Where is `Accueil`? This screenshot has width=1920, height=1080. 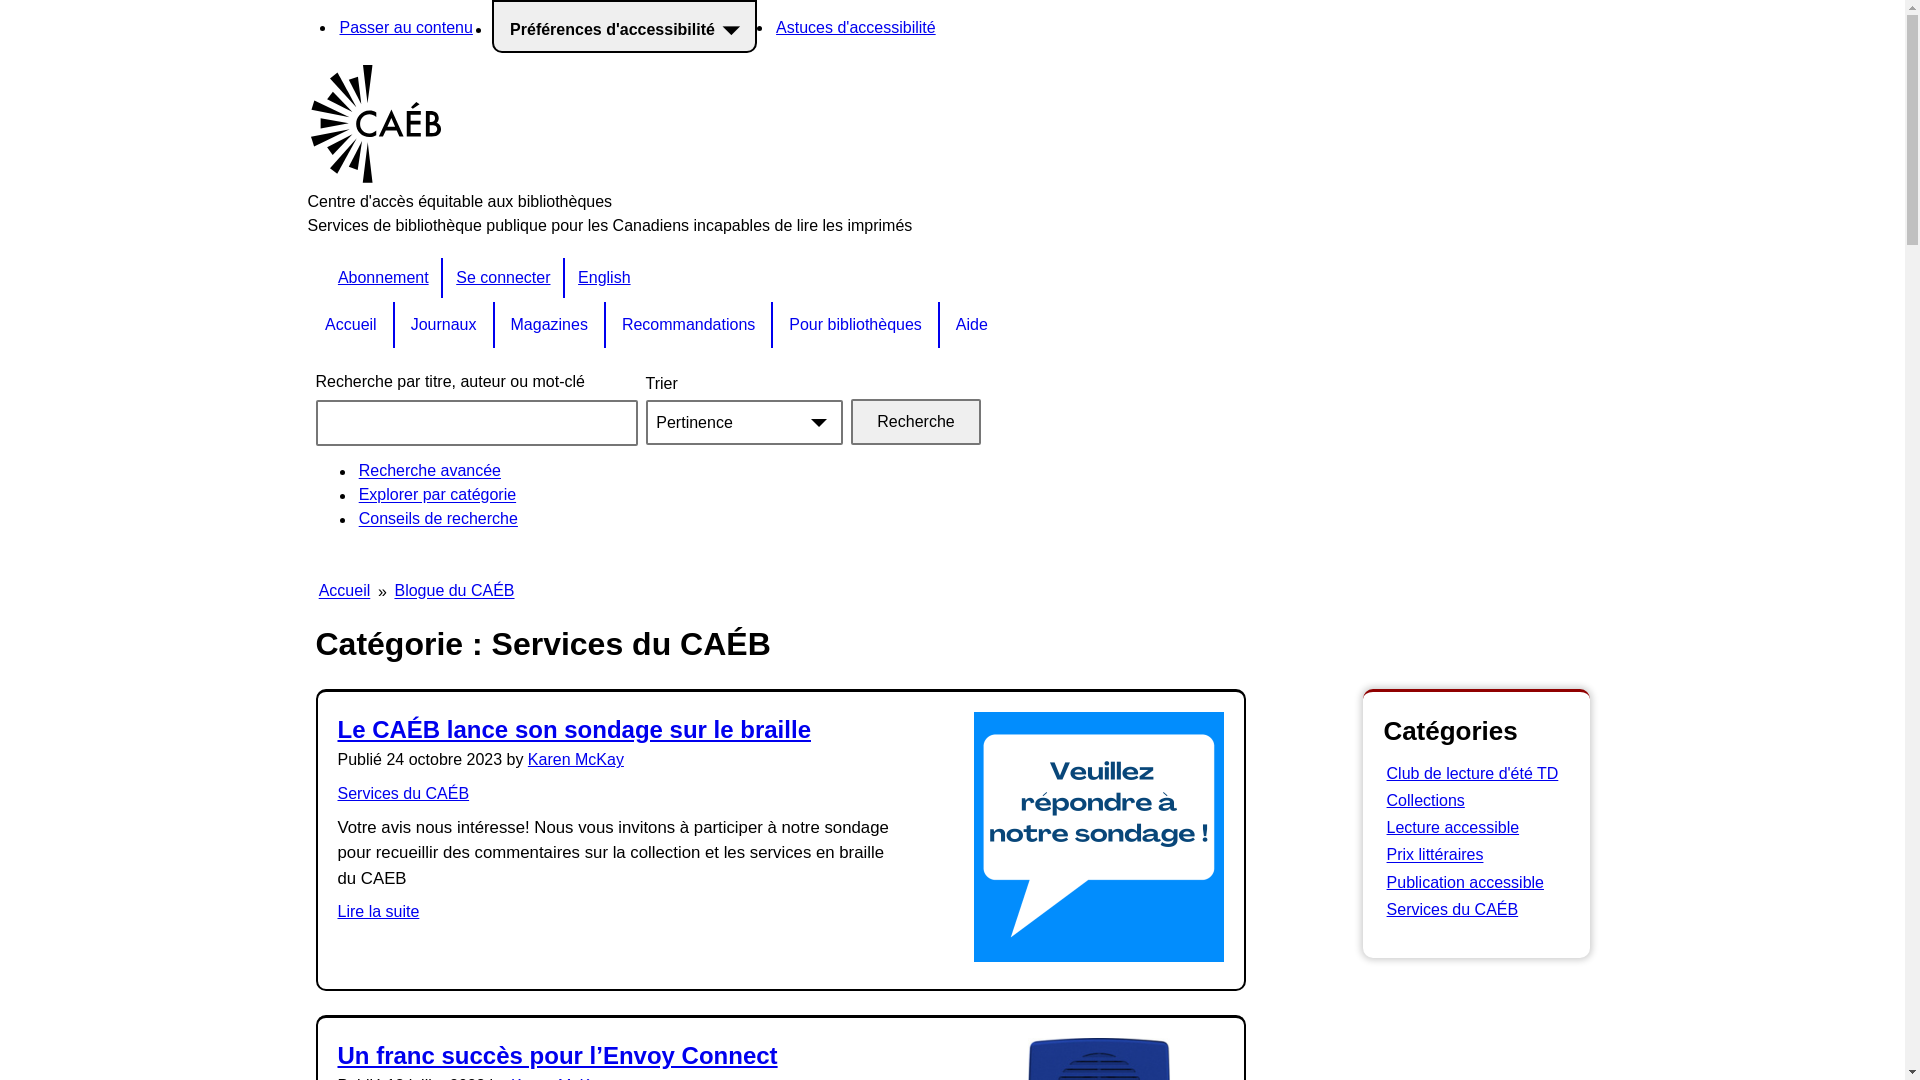
Accueil is located at coordinates (345, 590).